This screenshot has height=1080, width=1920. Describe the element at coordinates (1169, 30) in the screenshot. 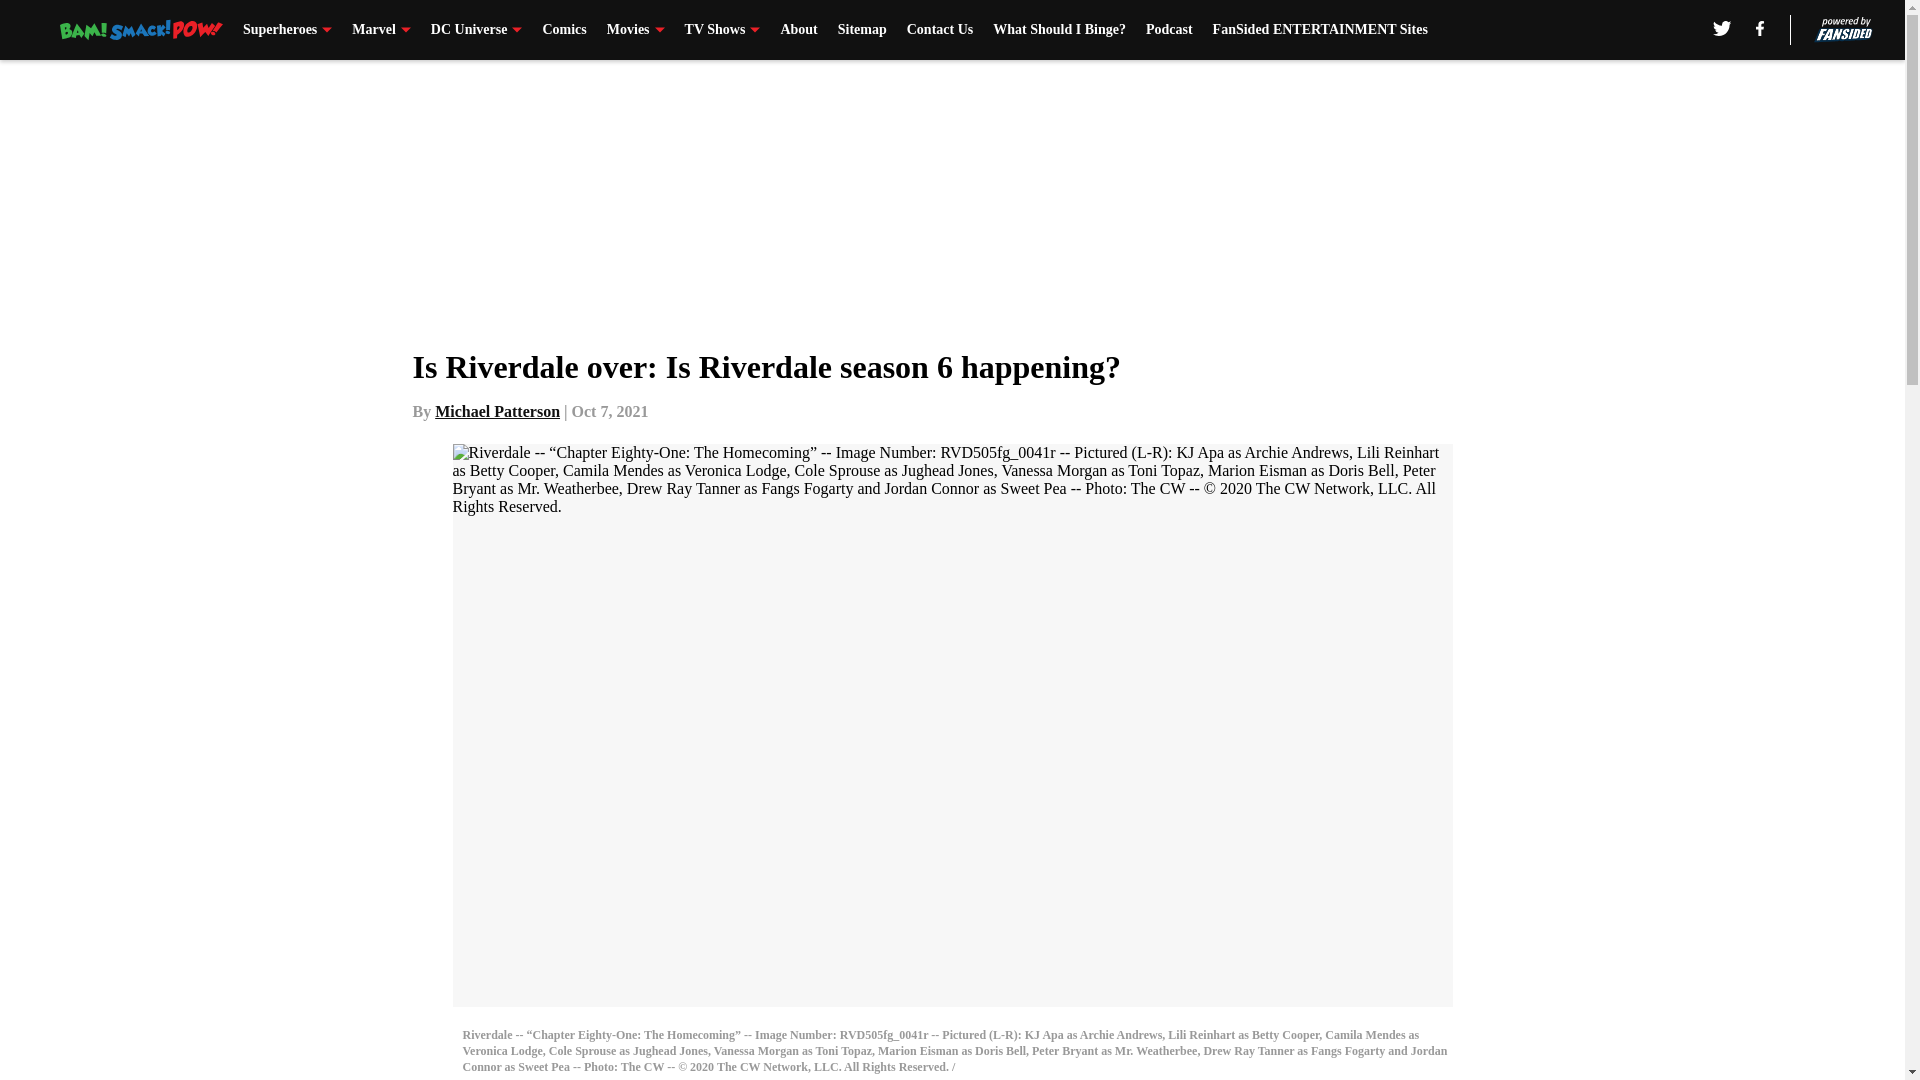

I see `Podcast` at that location.